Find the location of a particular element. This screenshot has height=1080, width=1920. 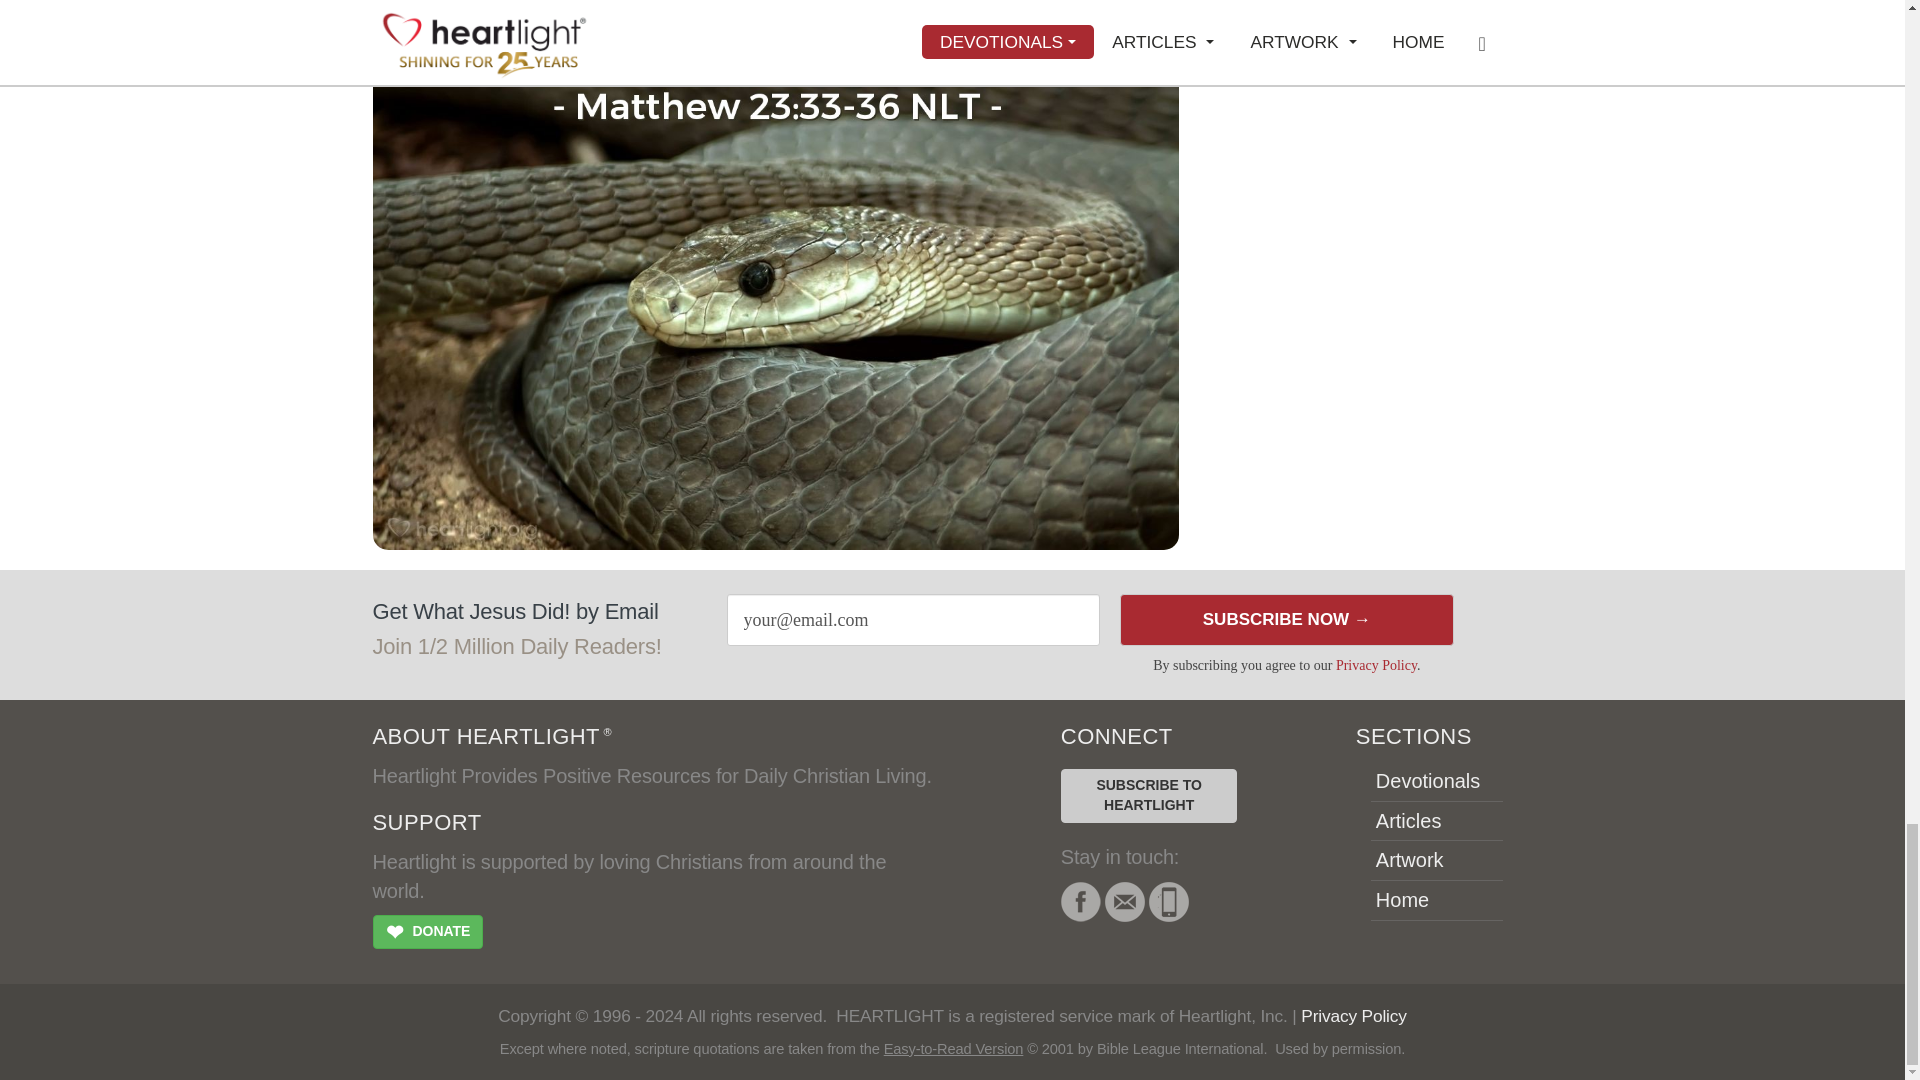

Contact Us is located at coordinates (1124, 902).